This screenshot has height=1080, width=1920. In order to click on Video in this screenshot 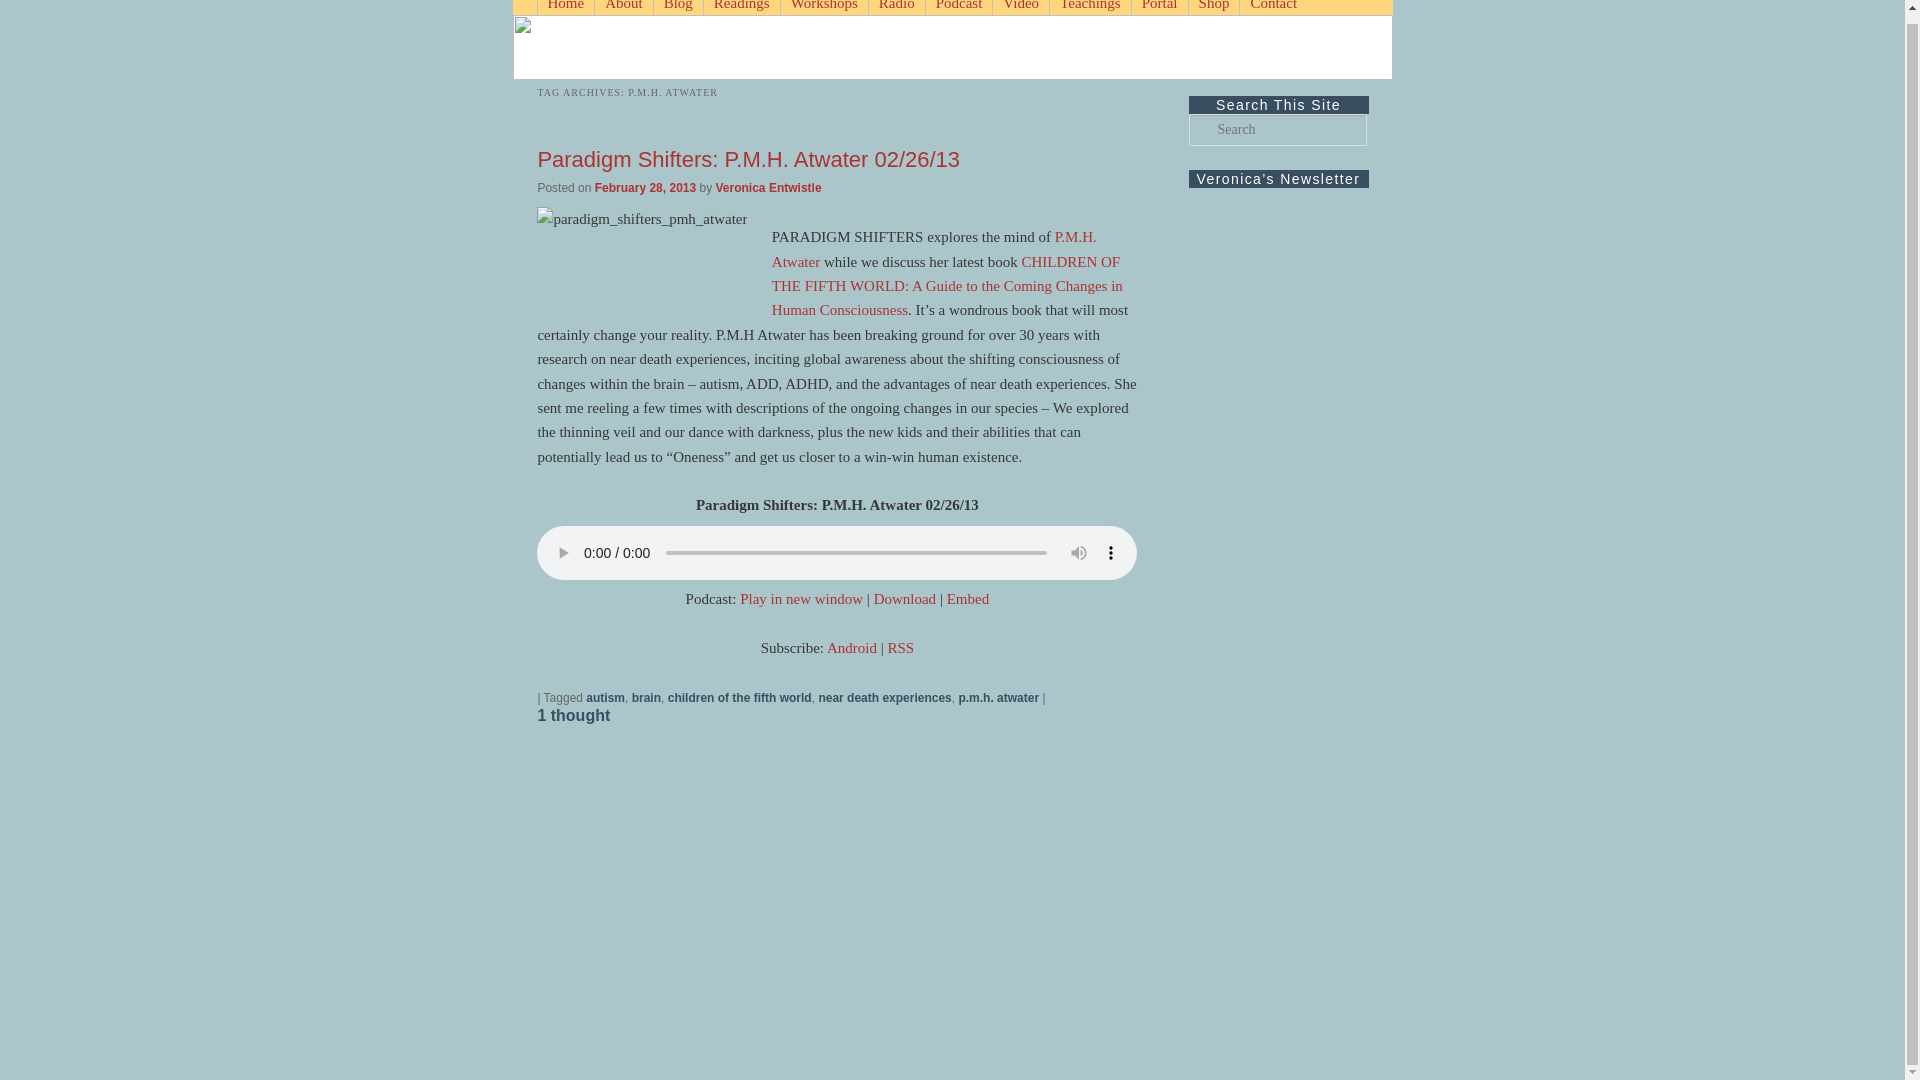, I will do `click(1020, 8)`.